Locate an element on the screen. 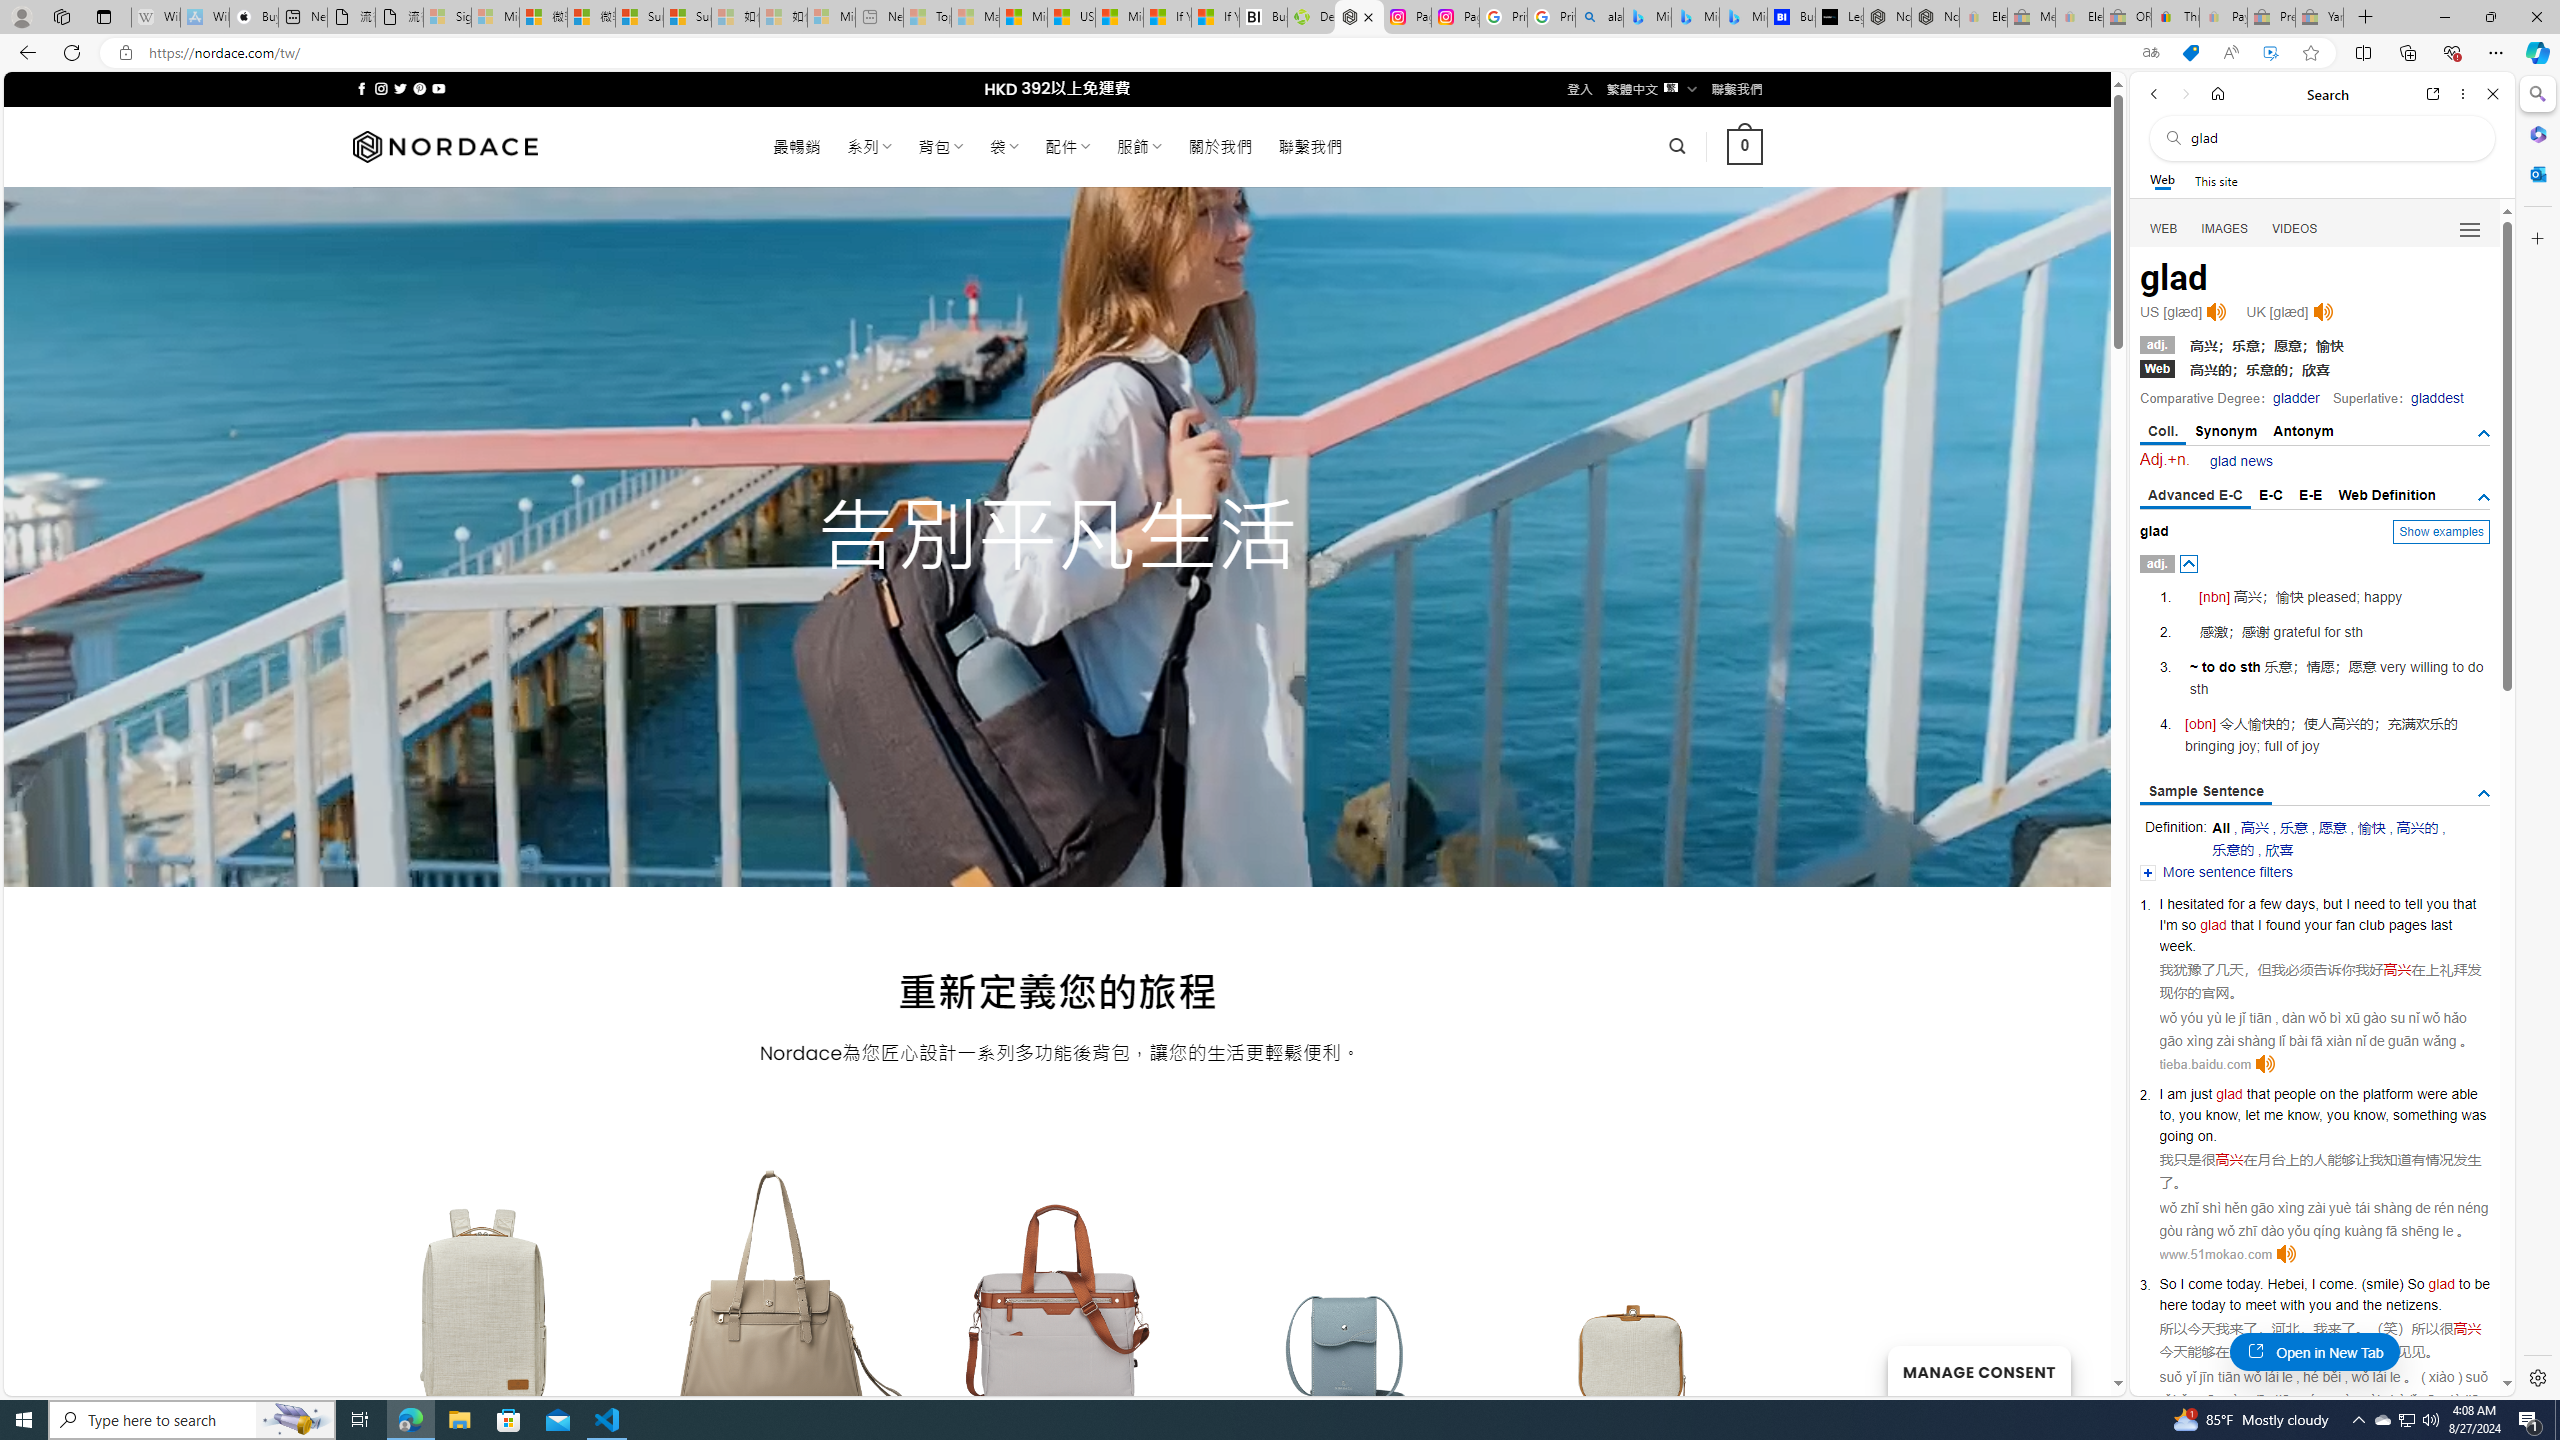 The width and height of the screenshot is (2560, 1440). Browser essentials is located at coordinates (2452, 52).